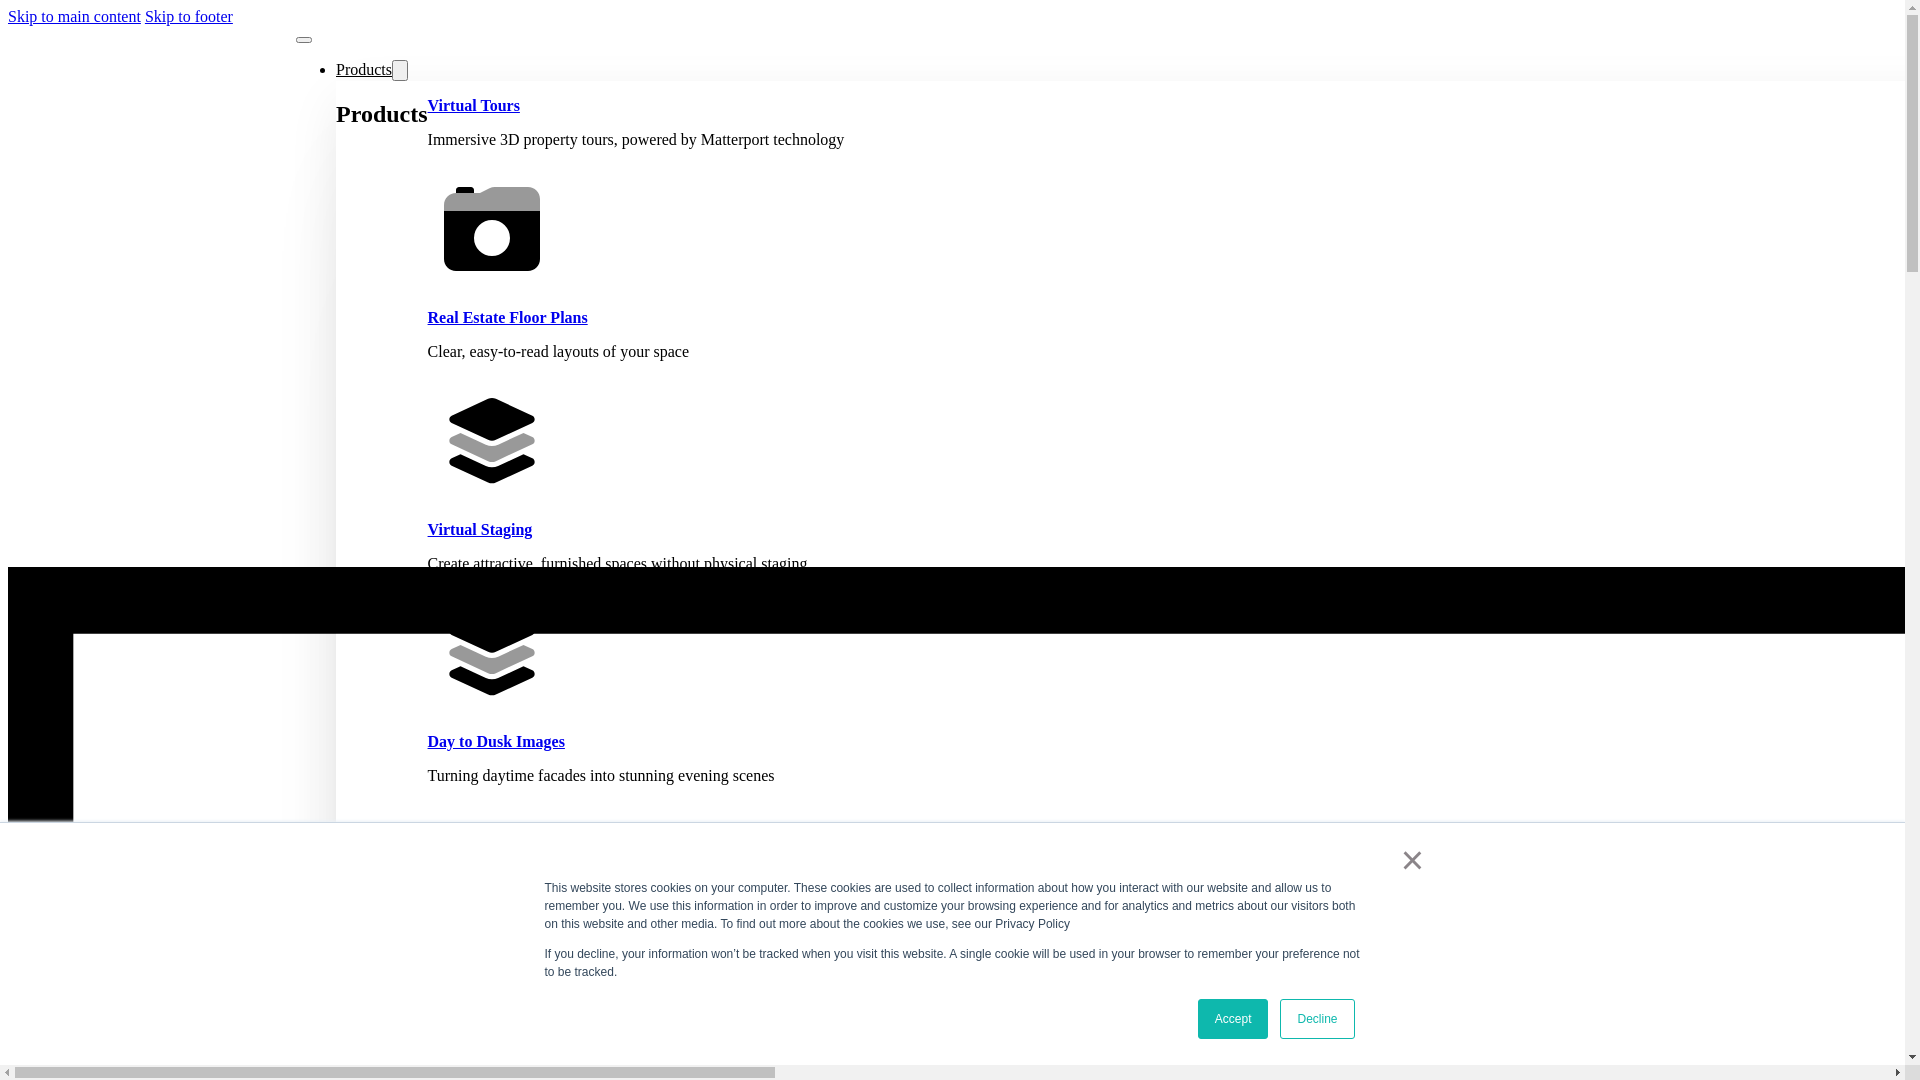 Image resolution: width=1920 pixels, height=1080 pixels. Describe the element at coordinates (496, 742) in the screenshot. I see `Day to Dusk Images` at that location.